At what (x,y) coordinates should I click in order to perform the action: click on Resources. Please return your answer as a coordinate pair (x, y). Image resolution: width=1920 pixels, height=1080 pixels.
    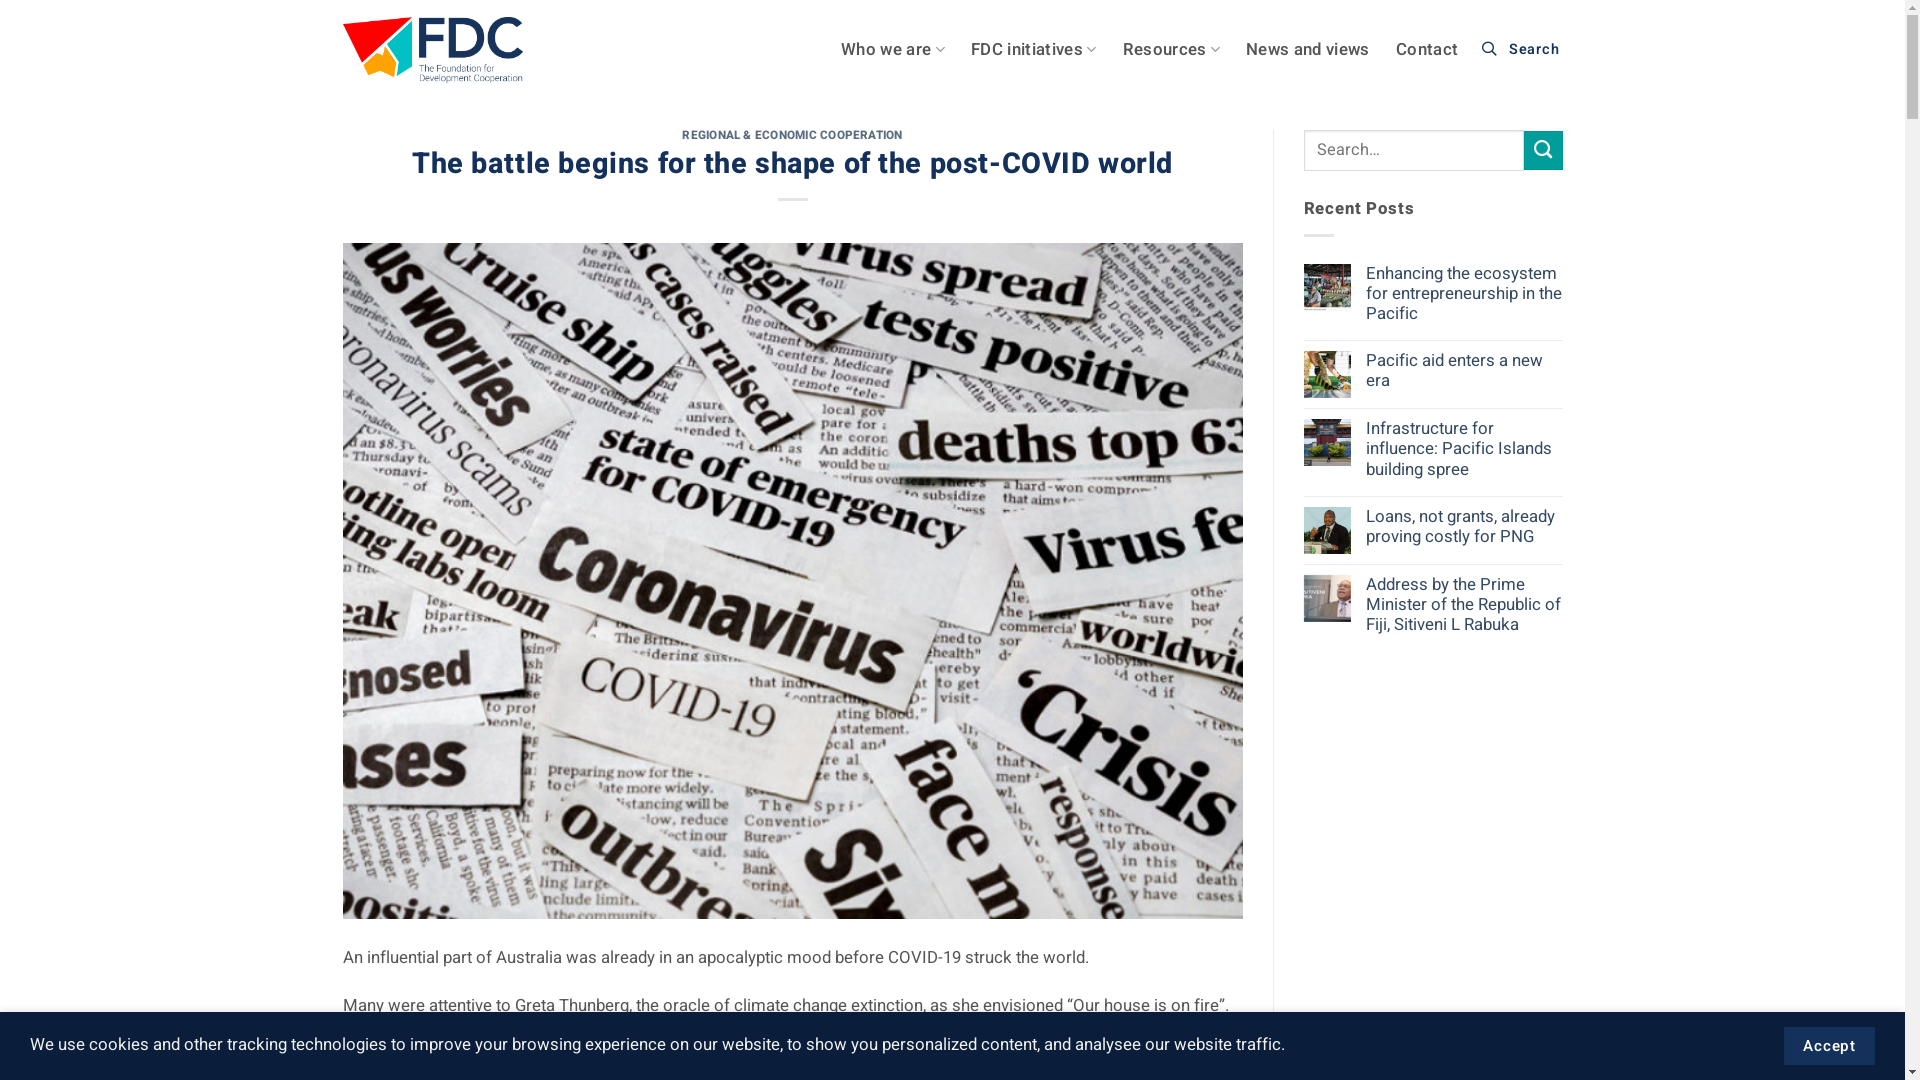
    Looking at the image, I should click on (1172, 50).